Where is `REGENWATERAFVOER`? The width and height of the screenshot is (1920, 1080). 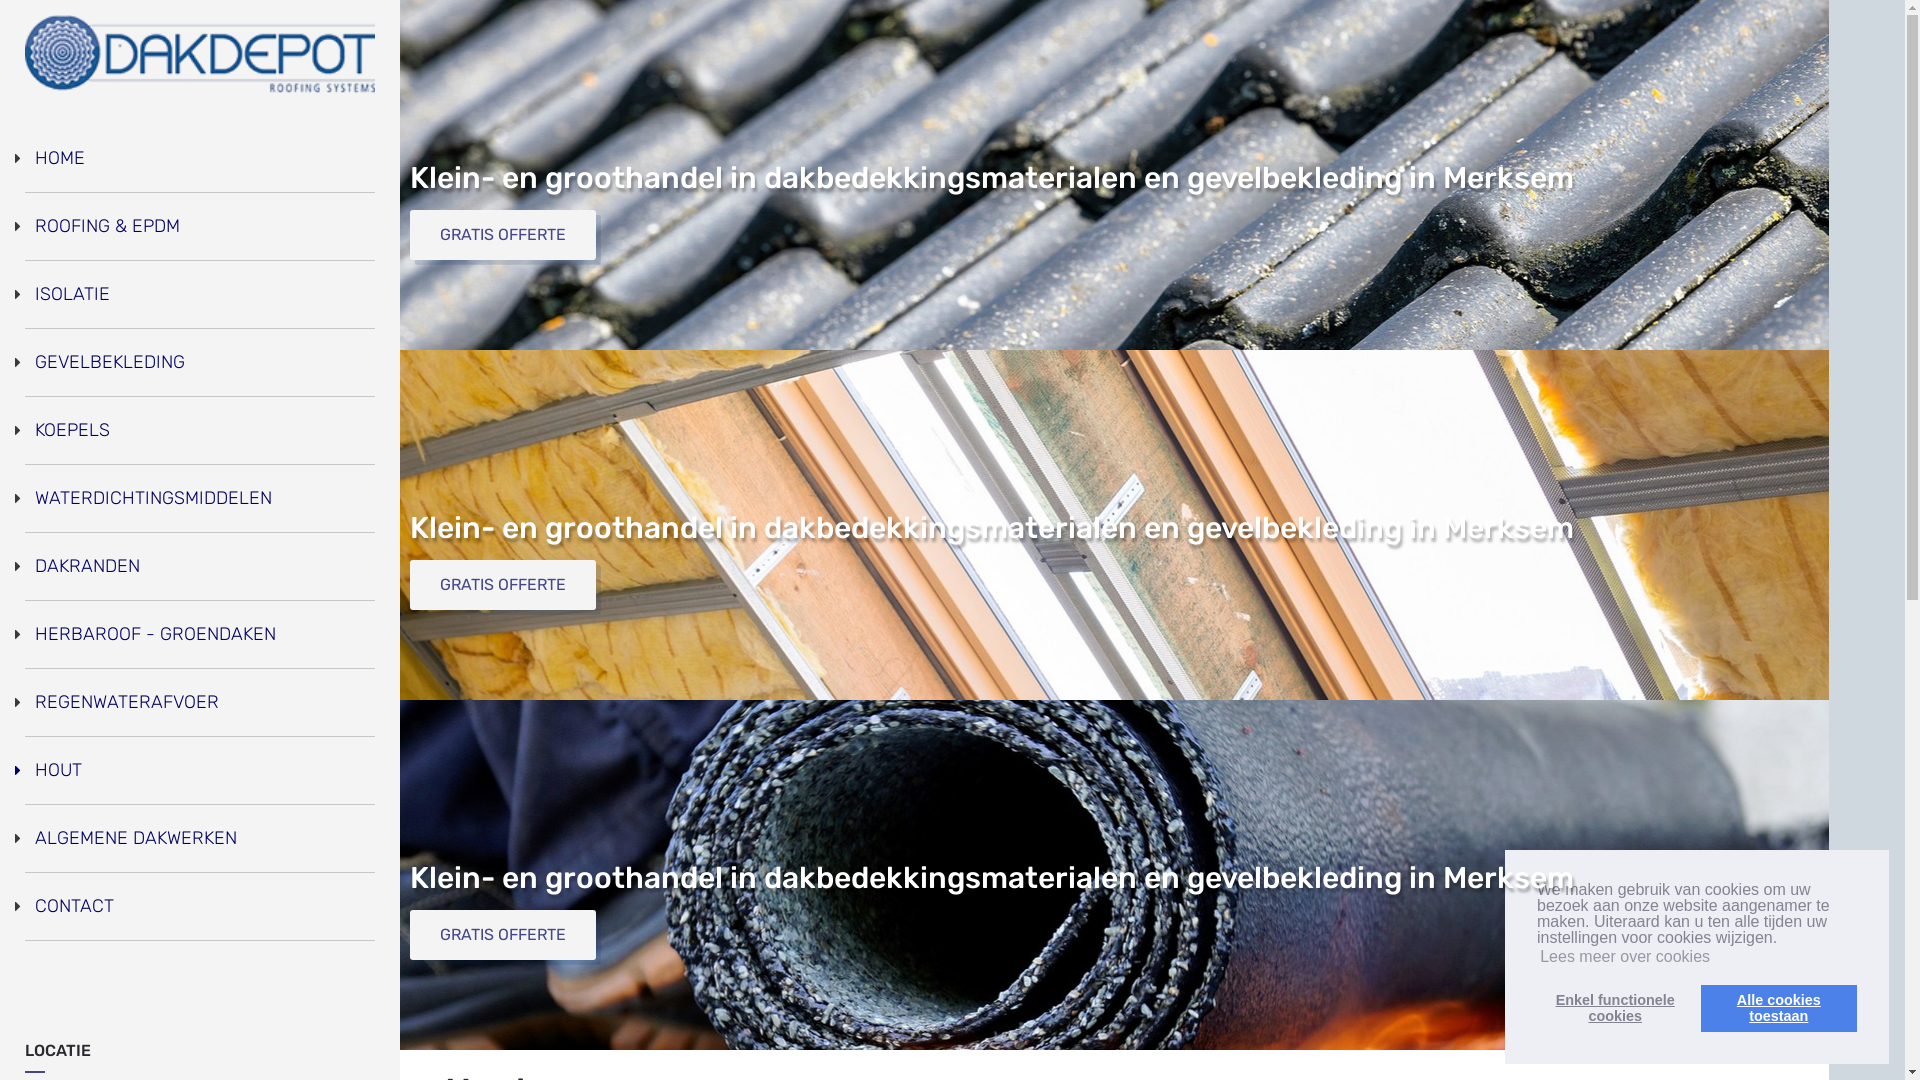 REGENWATERAFVOER is located at coordinates (127, 702).